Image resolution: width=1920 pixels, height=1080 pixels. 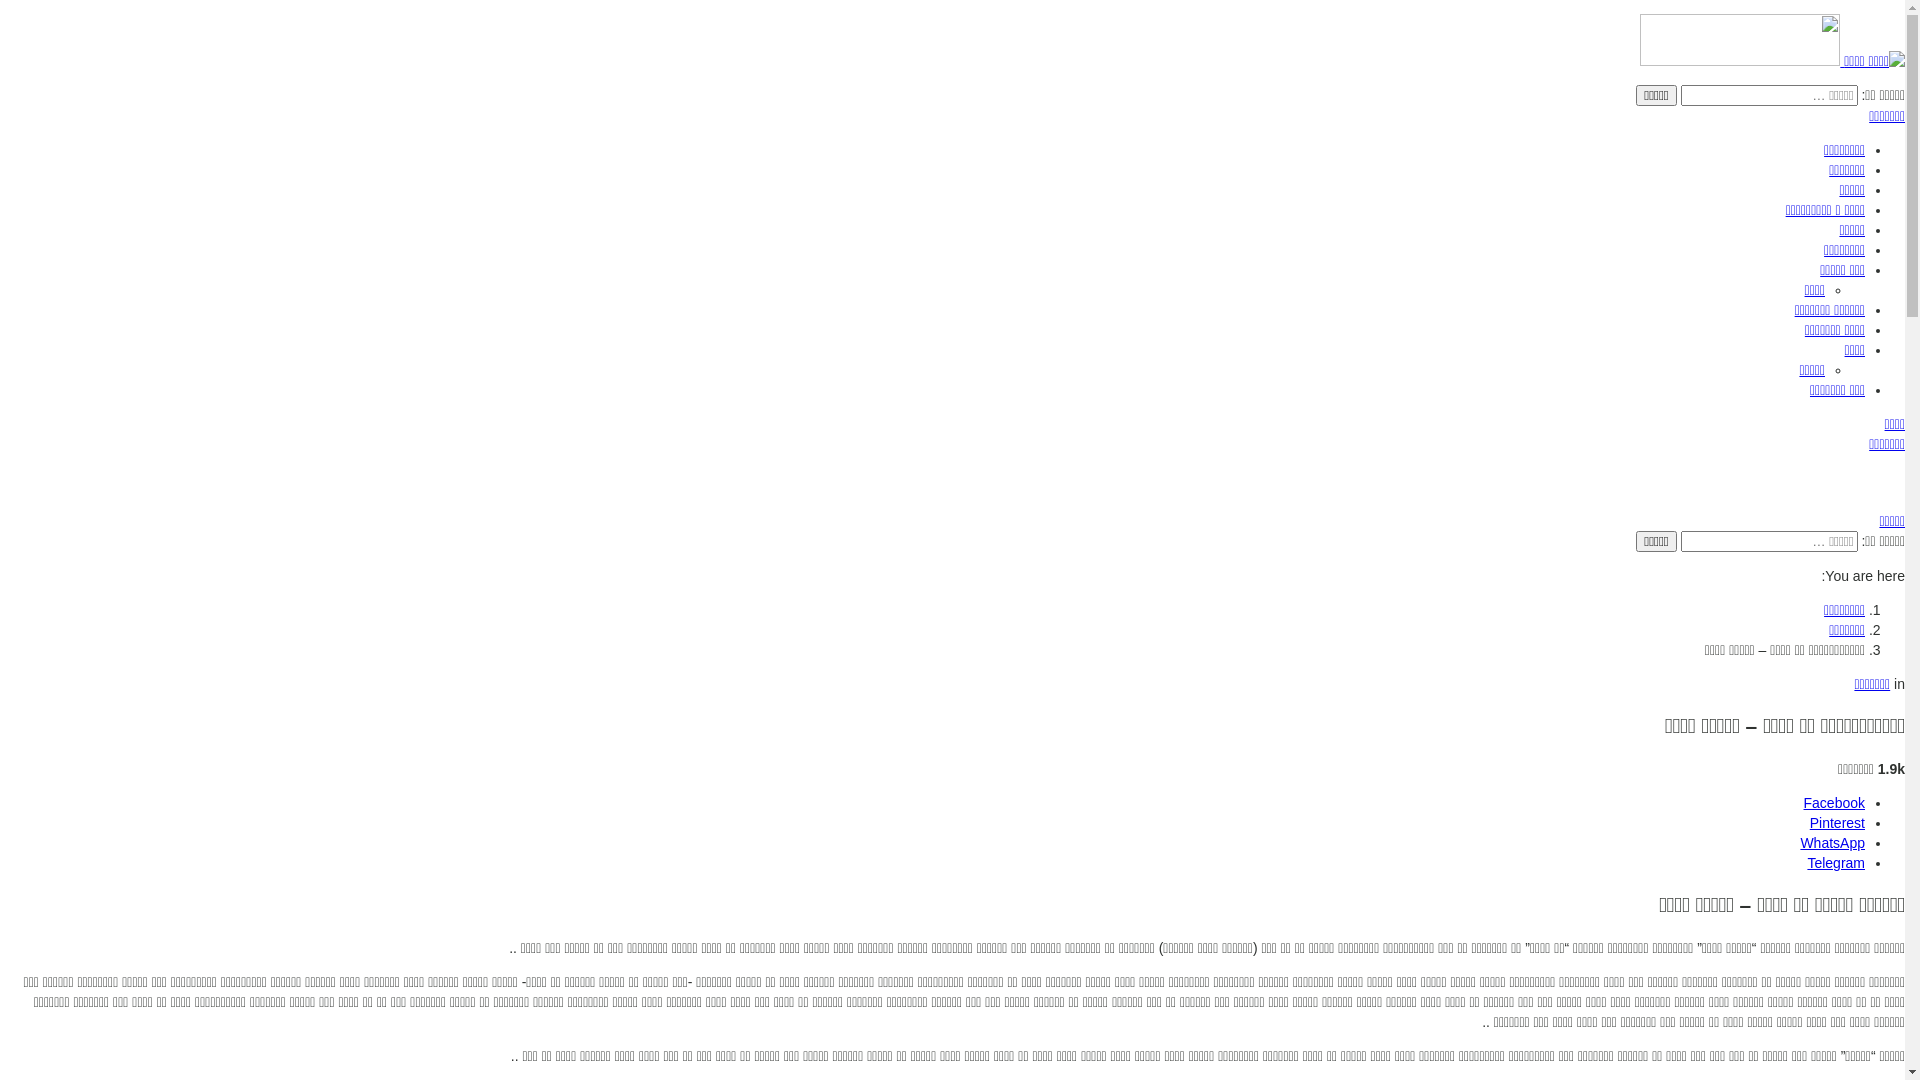 What do you see at coordinates (1834, 803) in the screenshot?
I see `Facebook` at bounding box center [1834, 803].